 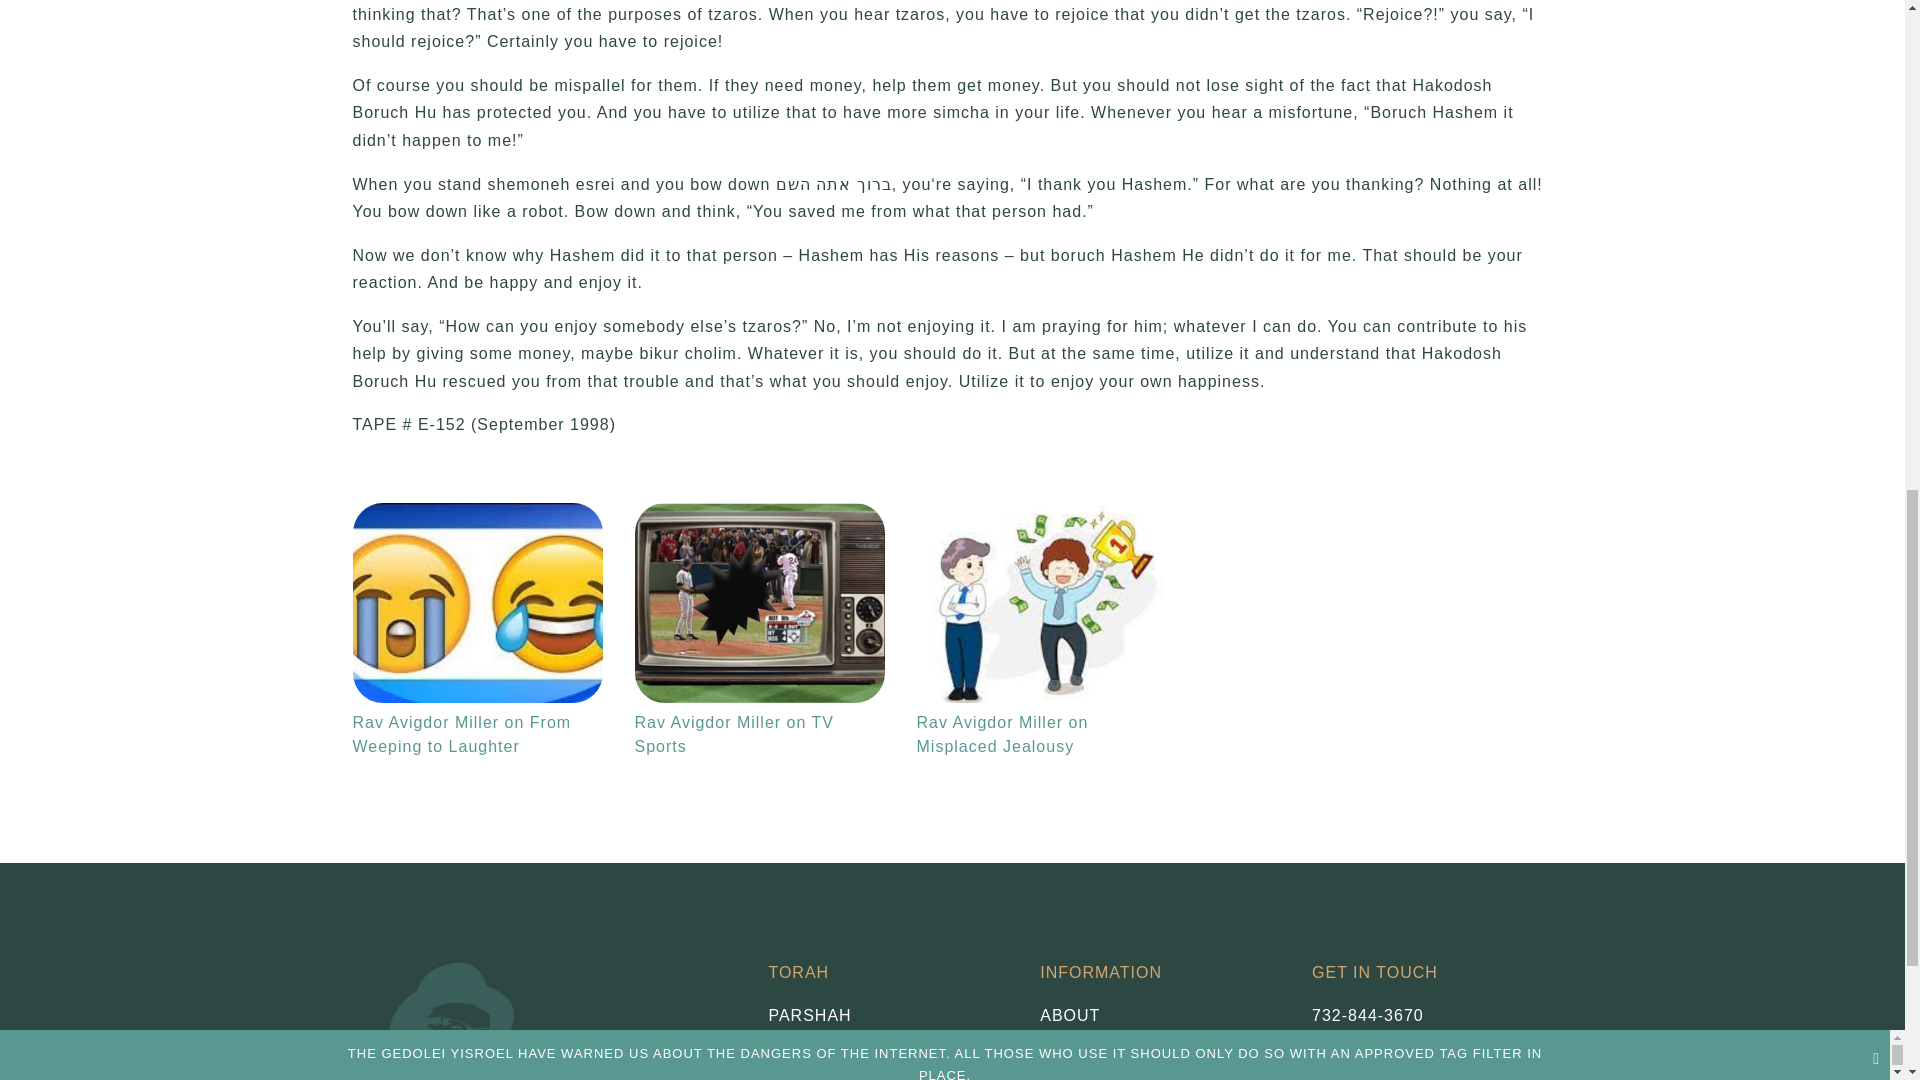 What do you see at coordinates (888, 1016) in the screenshot?
I see `PARSHAH` at bounding box center [888, 1016].